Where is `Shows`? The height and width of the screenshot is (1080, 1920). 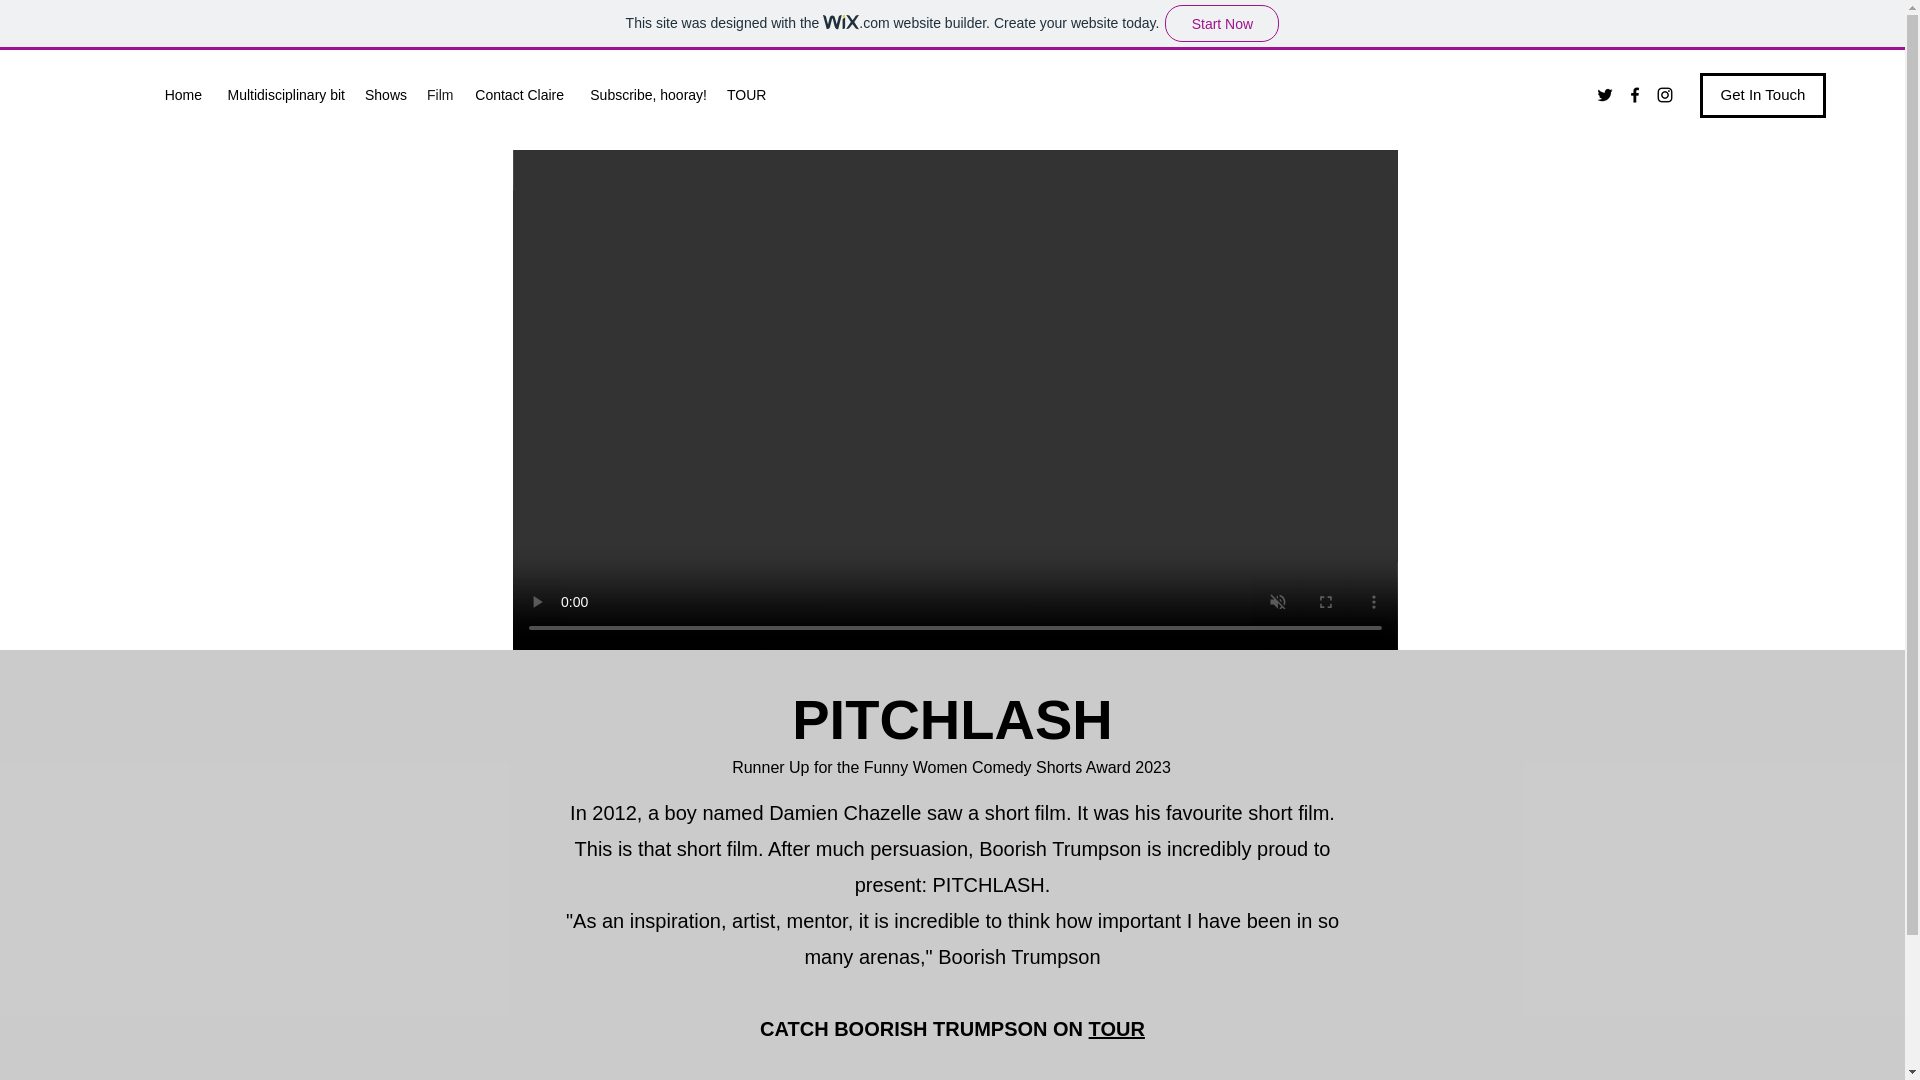 Shows is located at coordinates (386, 94).